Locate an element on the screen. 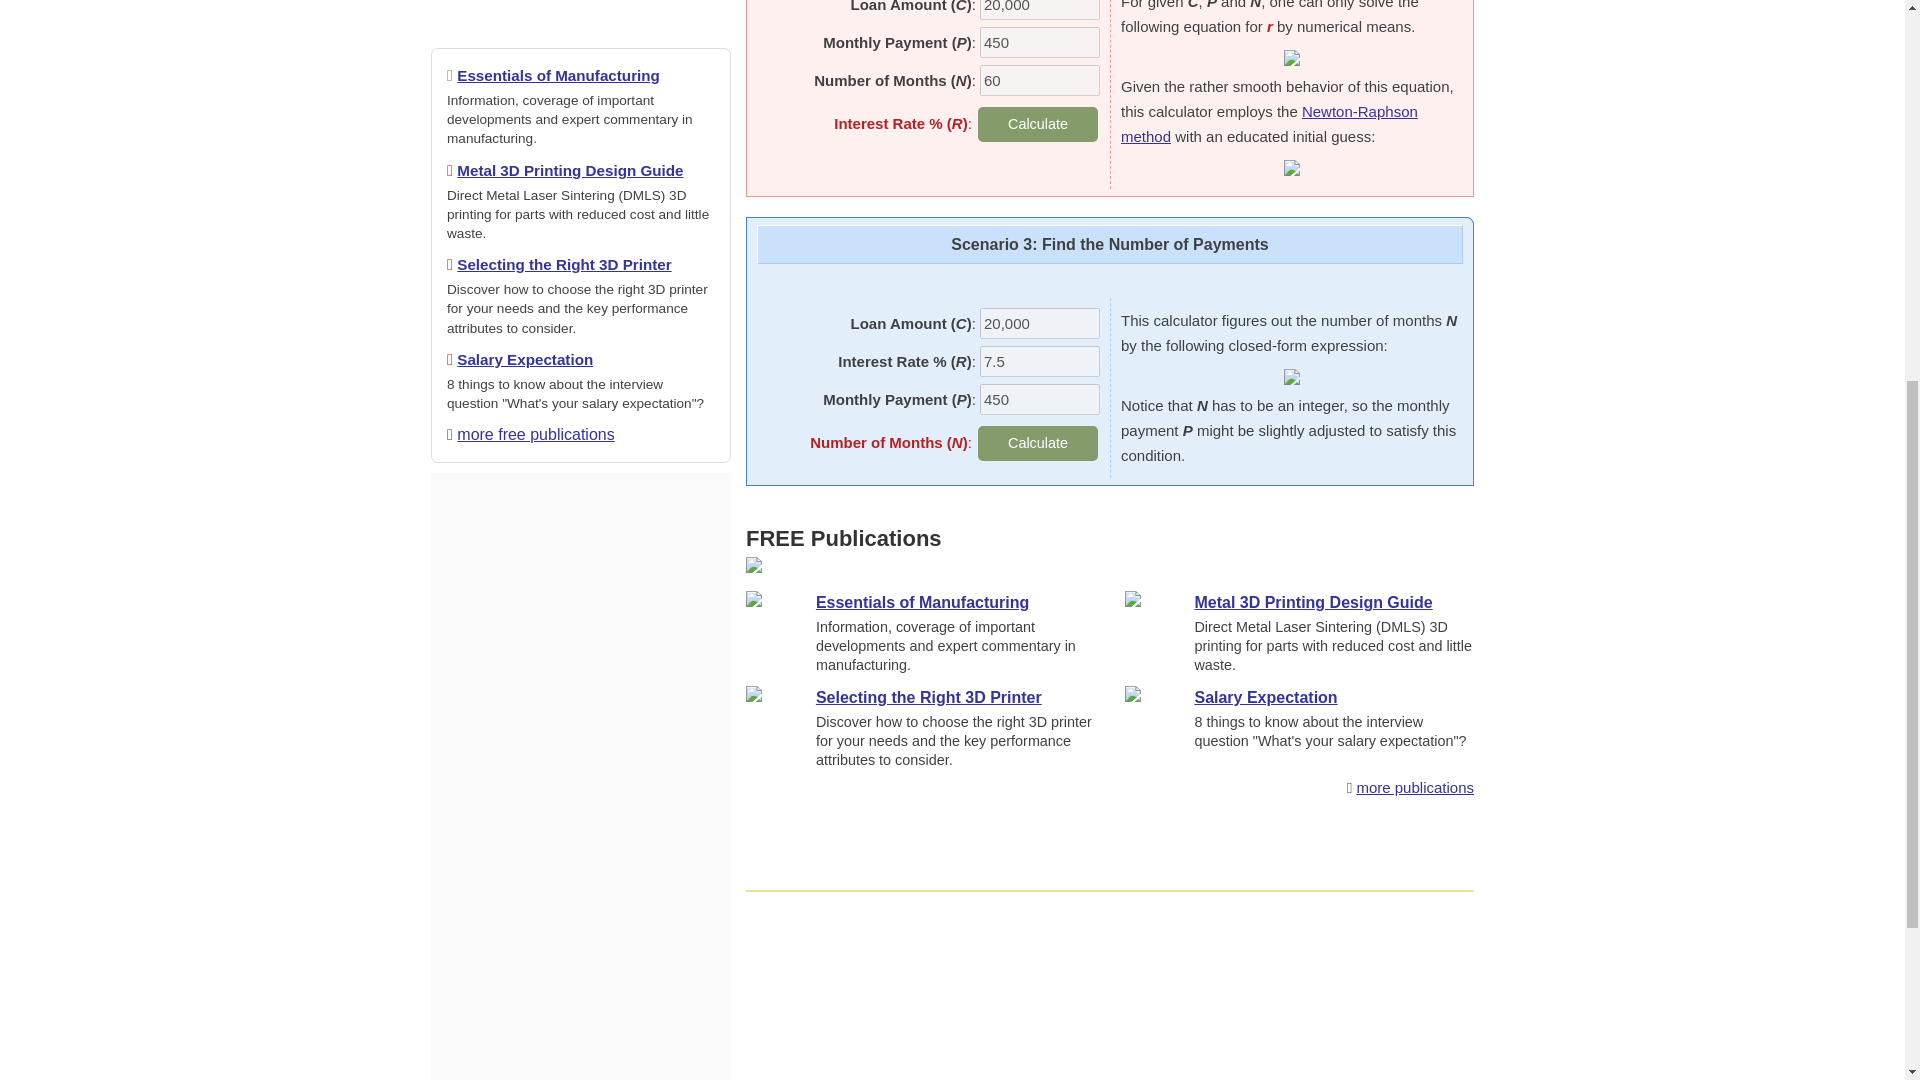  450 is located at coordinates (1040, 399).